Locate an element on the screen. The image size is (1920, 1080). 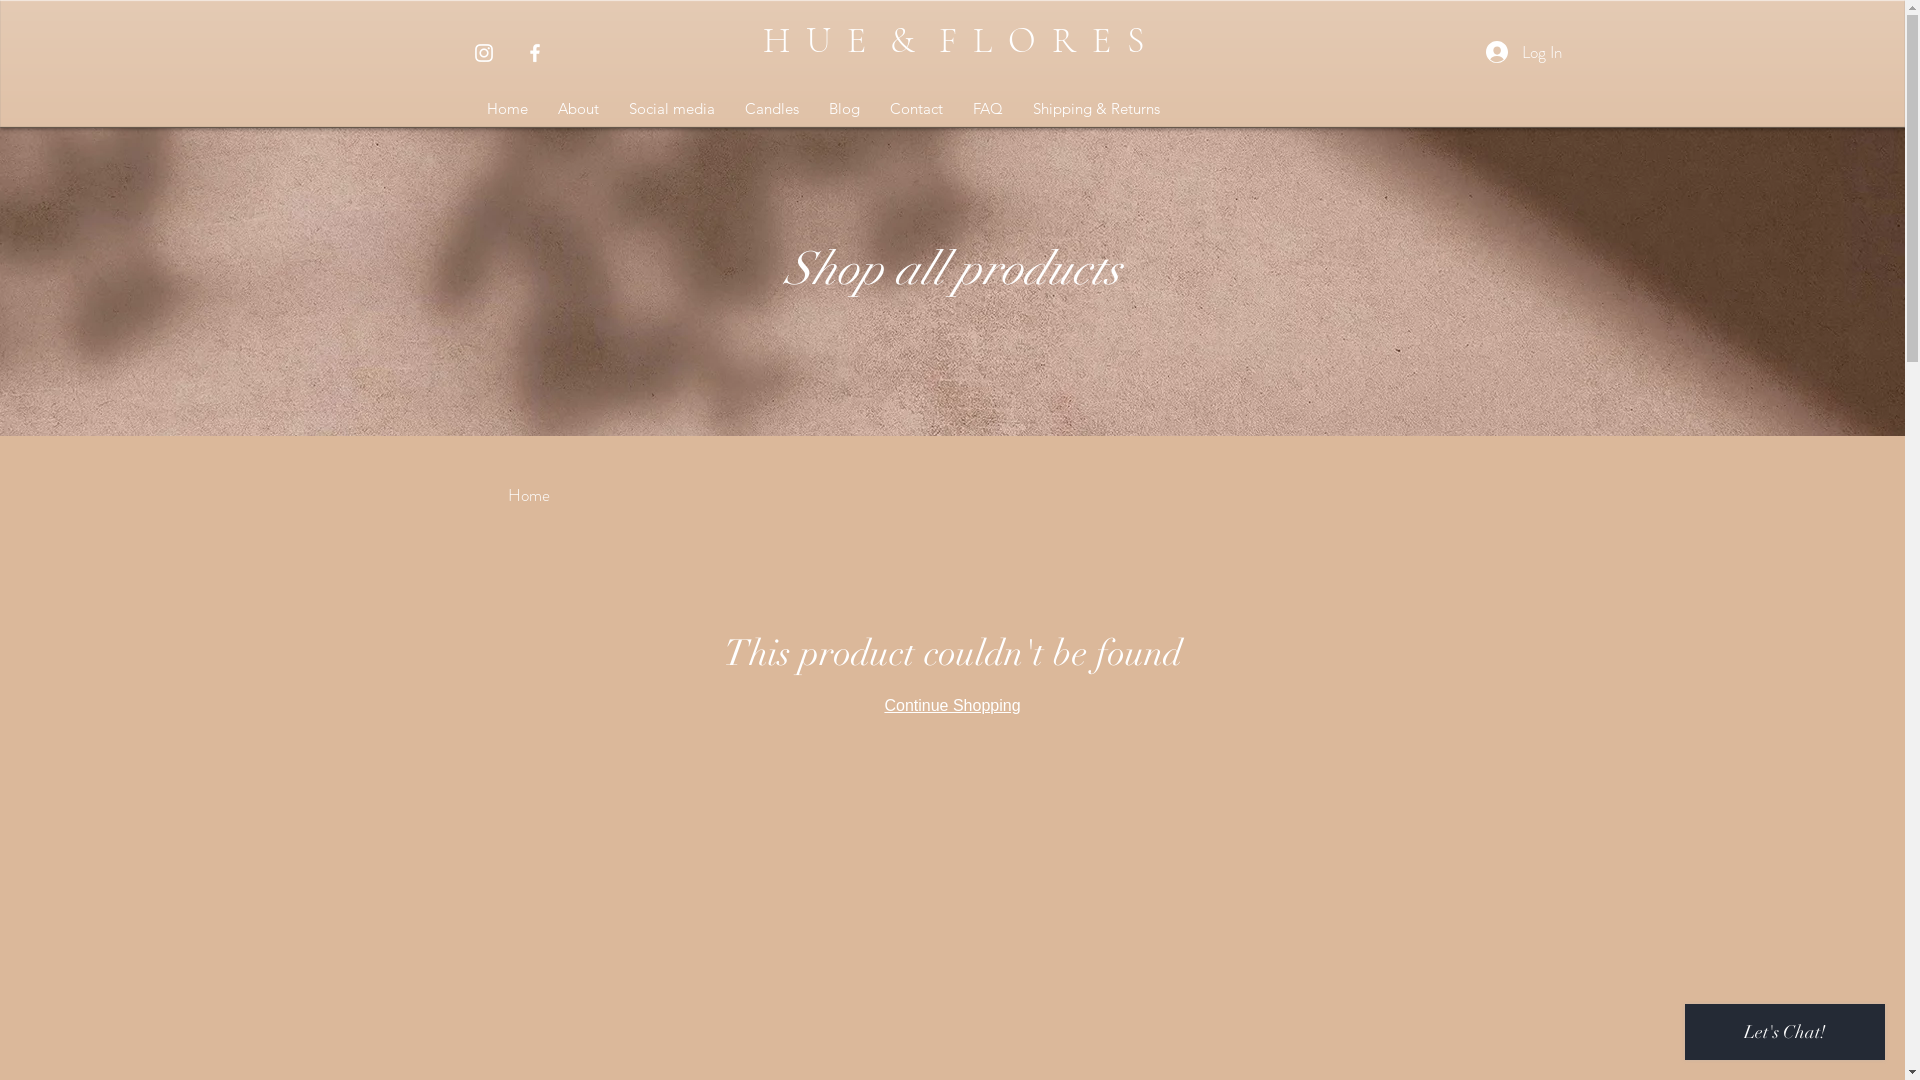
H  U  E   &   F  L  O  R  E  S  is located at coordinates (958, 40).